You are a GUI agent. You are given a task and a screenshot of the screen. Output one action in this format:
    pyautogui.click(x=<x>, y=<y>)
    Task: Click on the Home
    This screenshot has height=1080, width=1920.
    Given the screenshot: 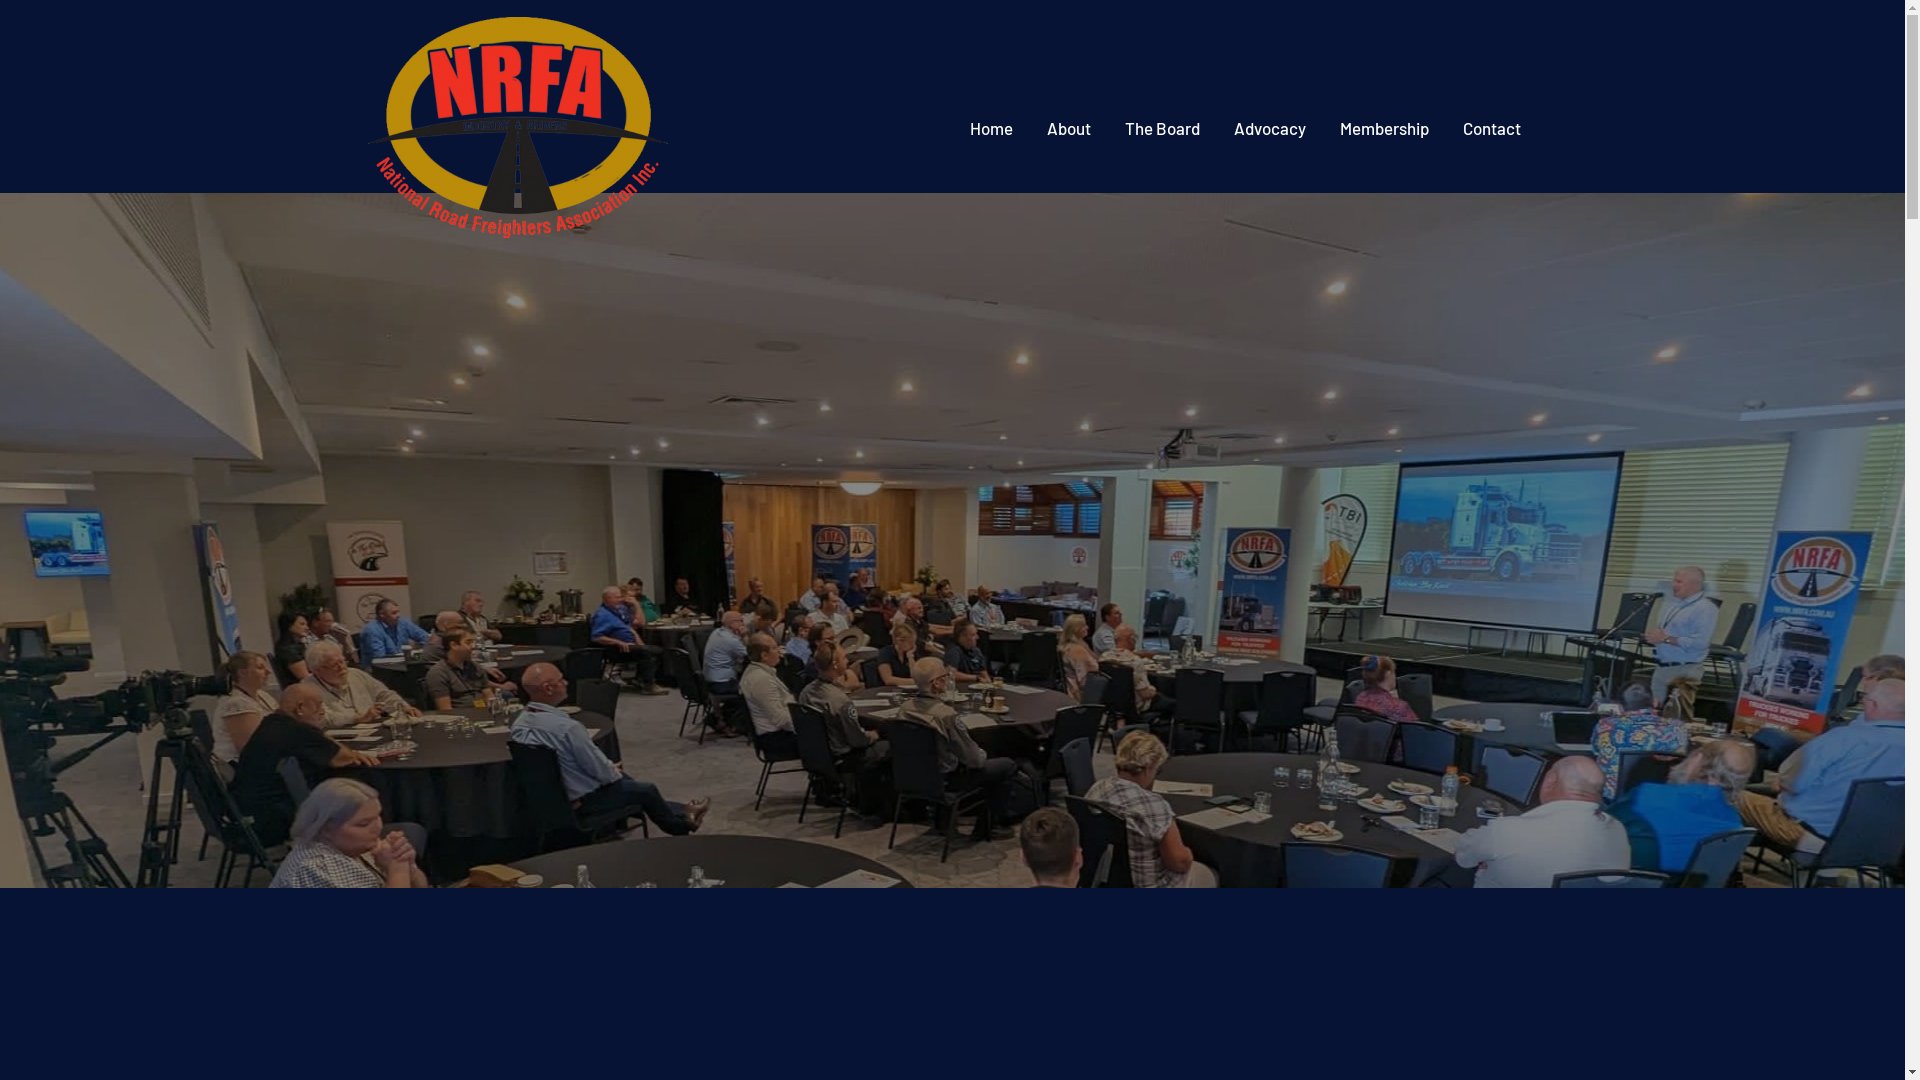 What is the action you would take?
    pyautogui.click(x=990, y=128)
    